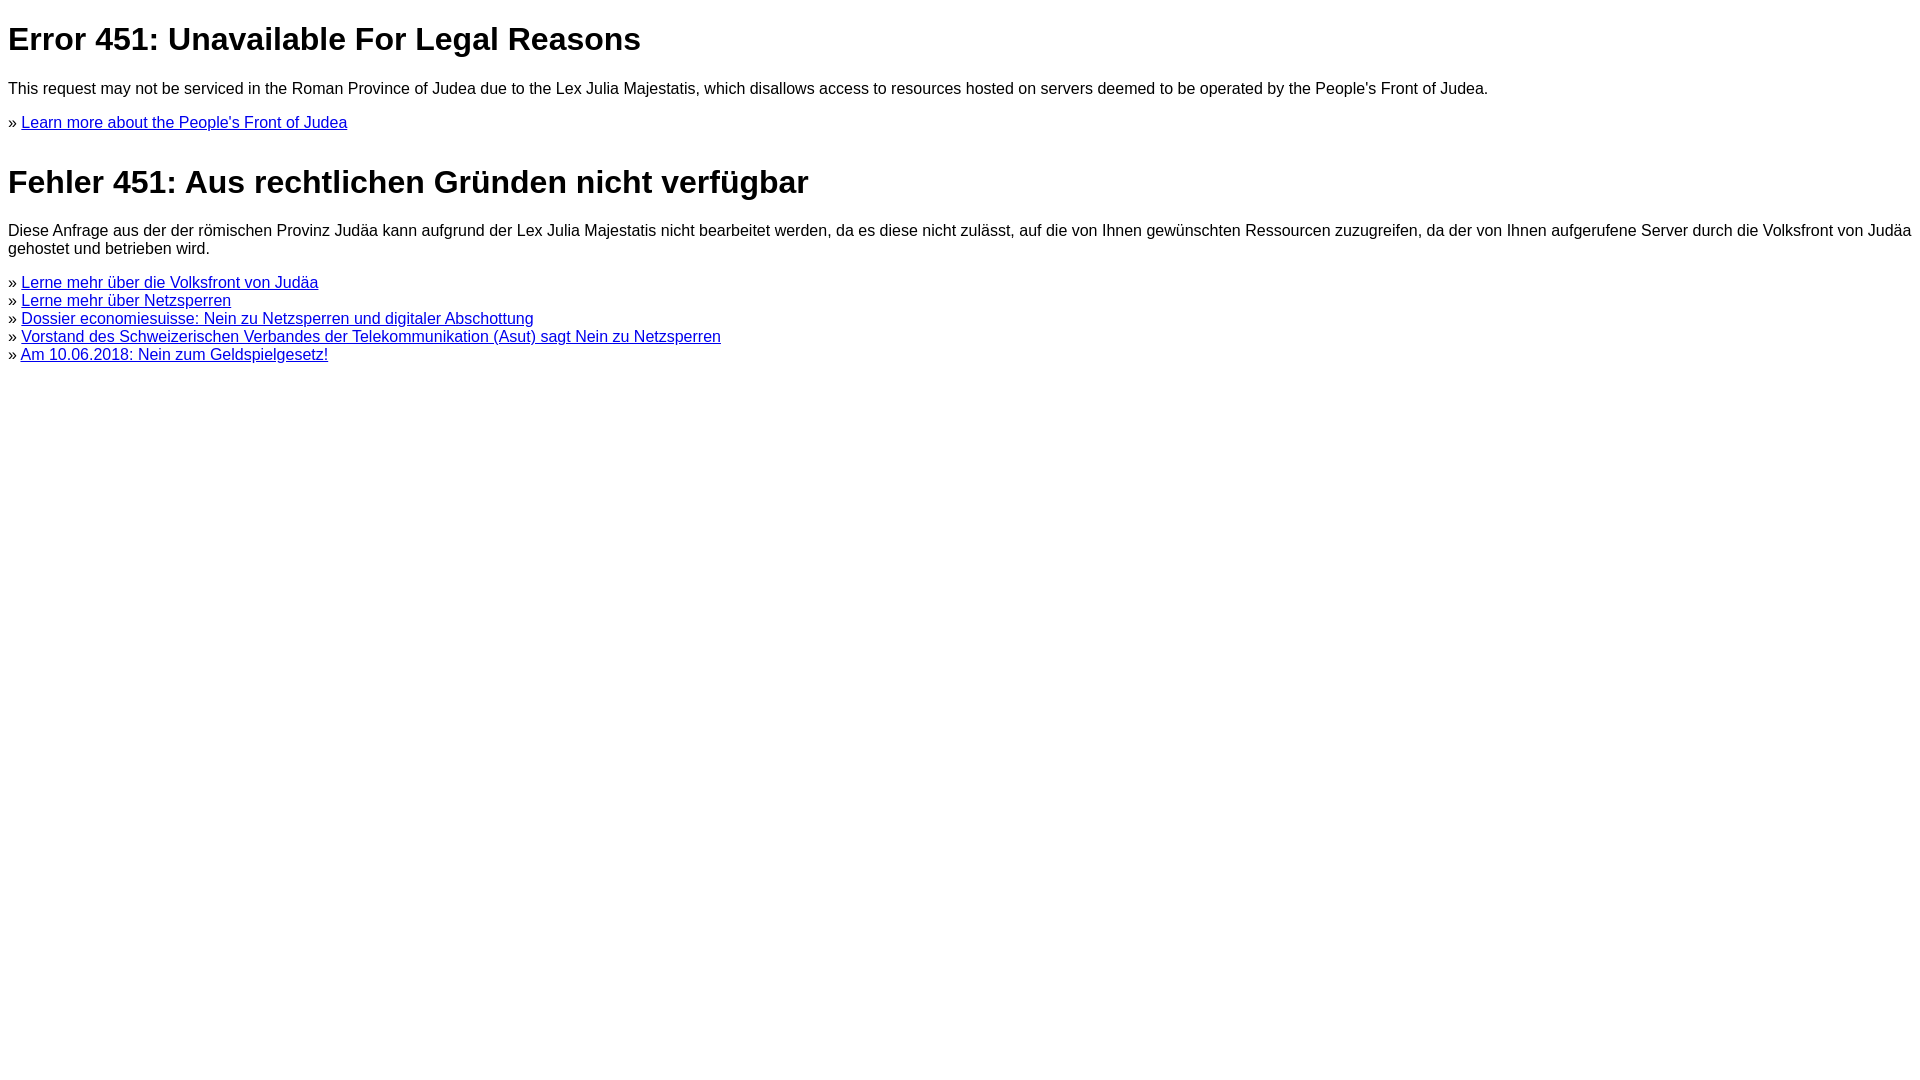 The width and height of the screenshot is (1920, 1080). I want to click on Learn more about the People's Front of Judea, so click(184, 122).